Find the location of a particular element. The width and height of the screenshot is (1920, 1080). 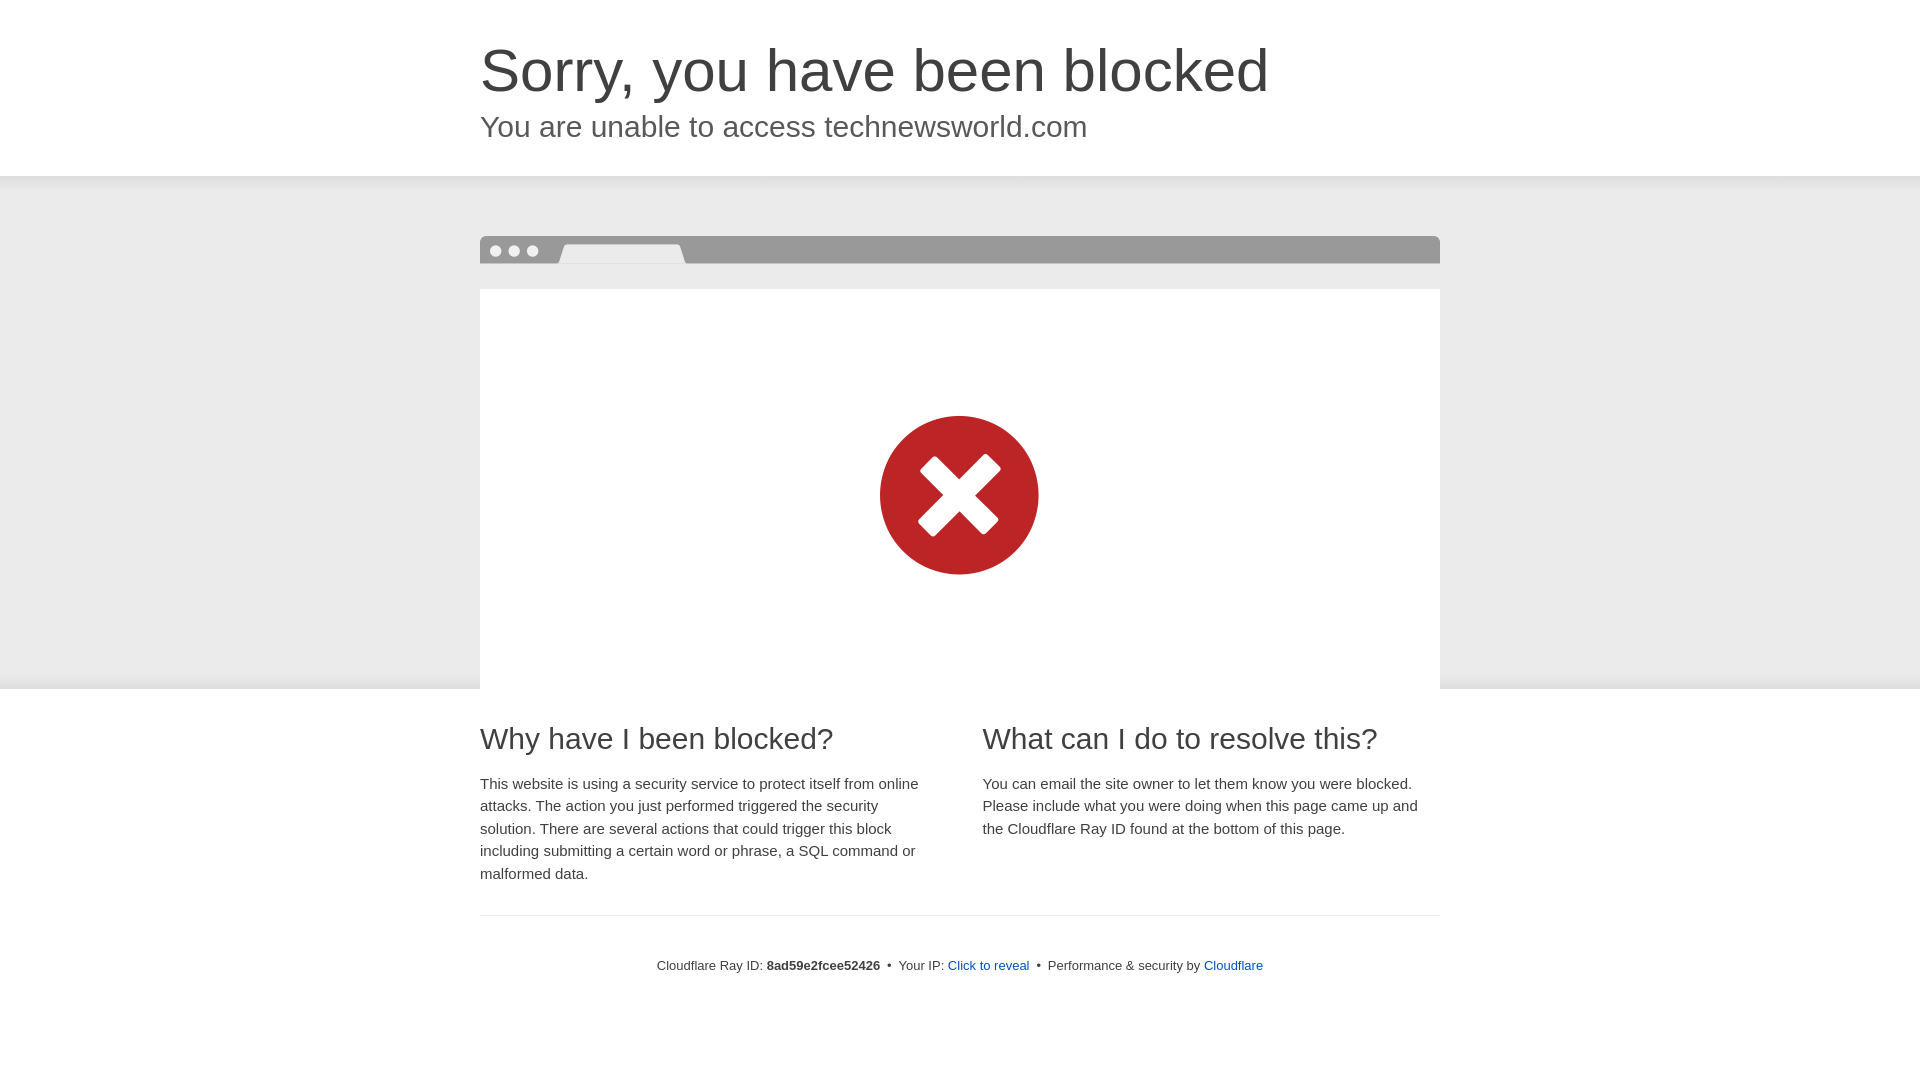

Cloudflare is located at coordinates (1233, 965).